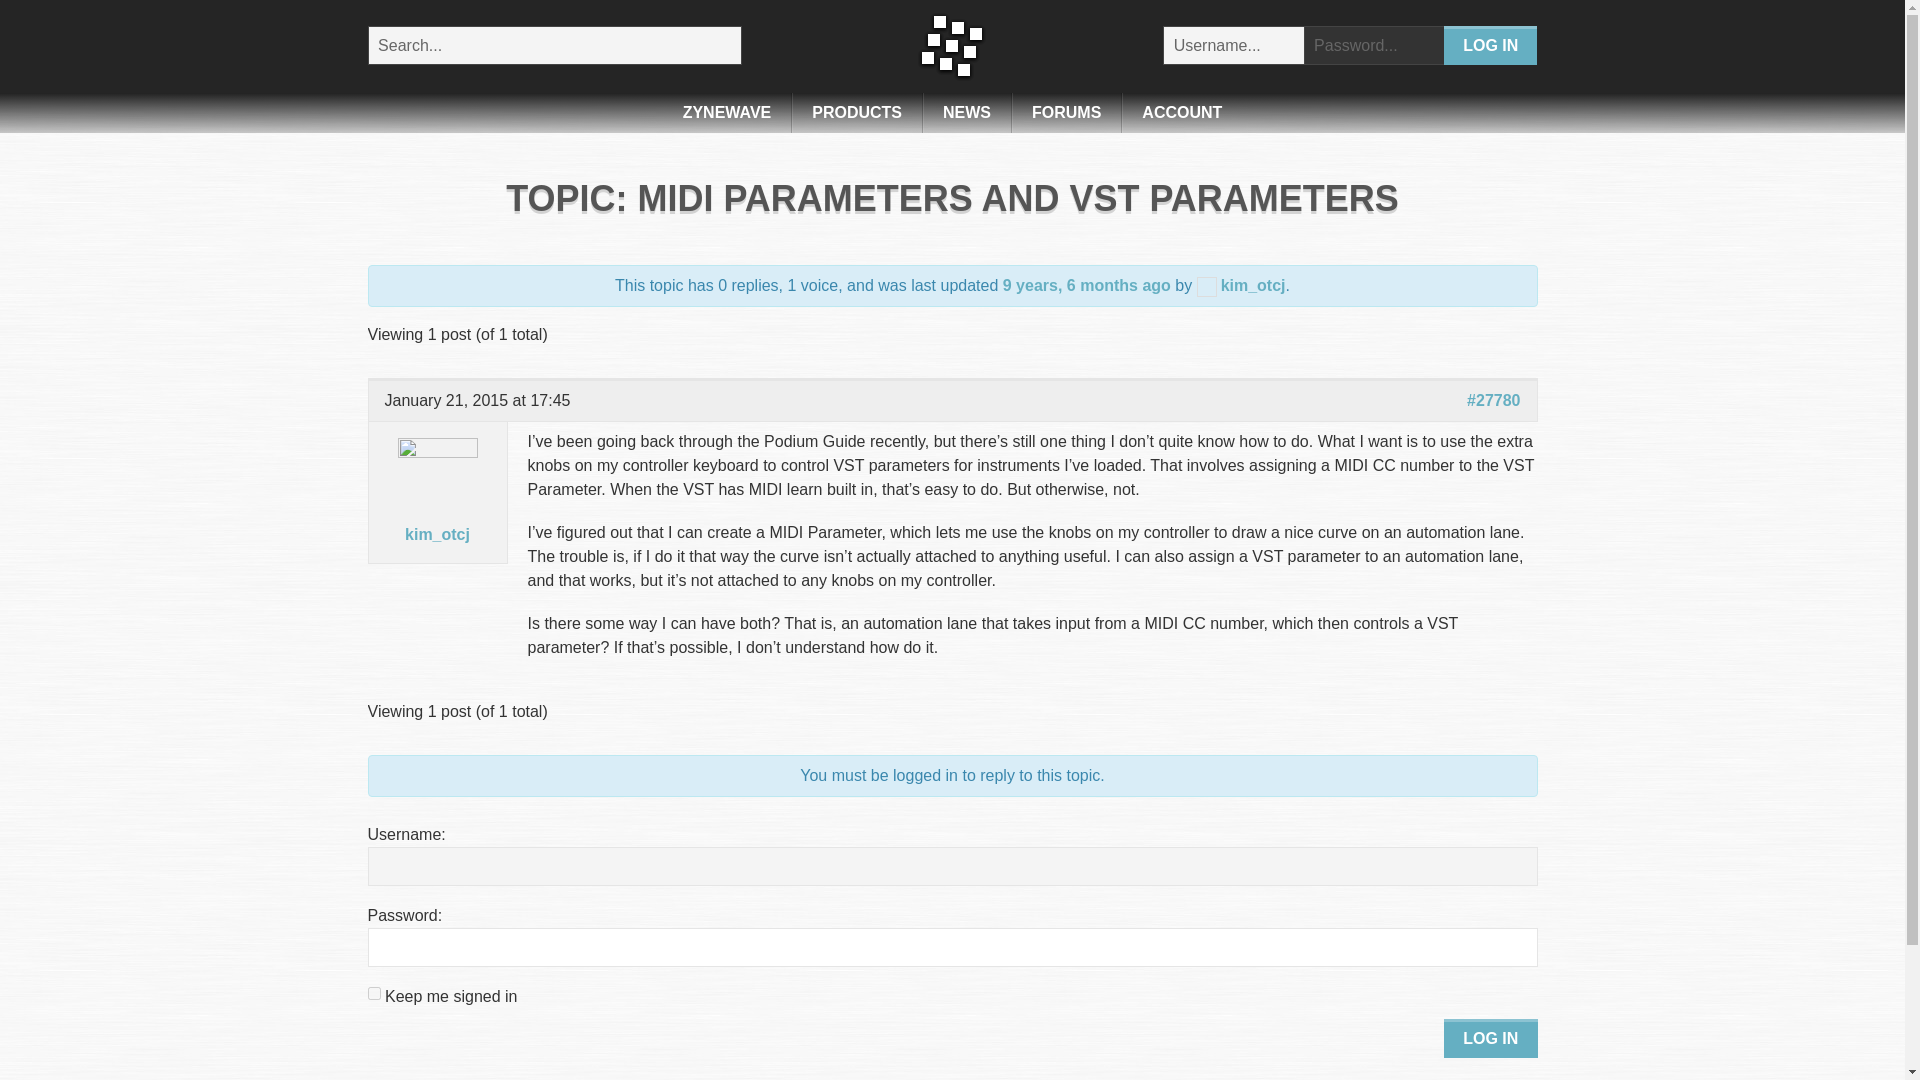  Describe the element at coordinates (726, 112) in the screenshot. I see `ZYNEWAVE` at that location.